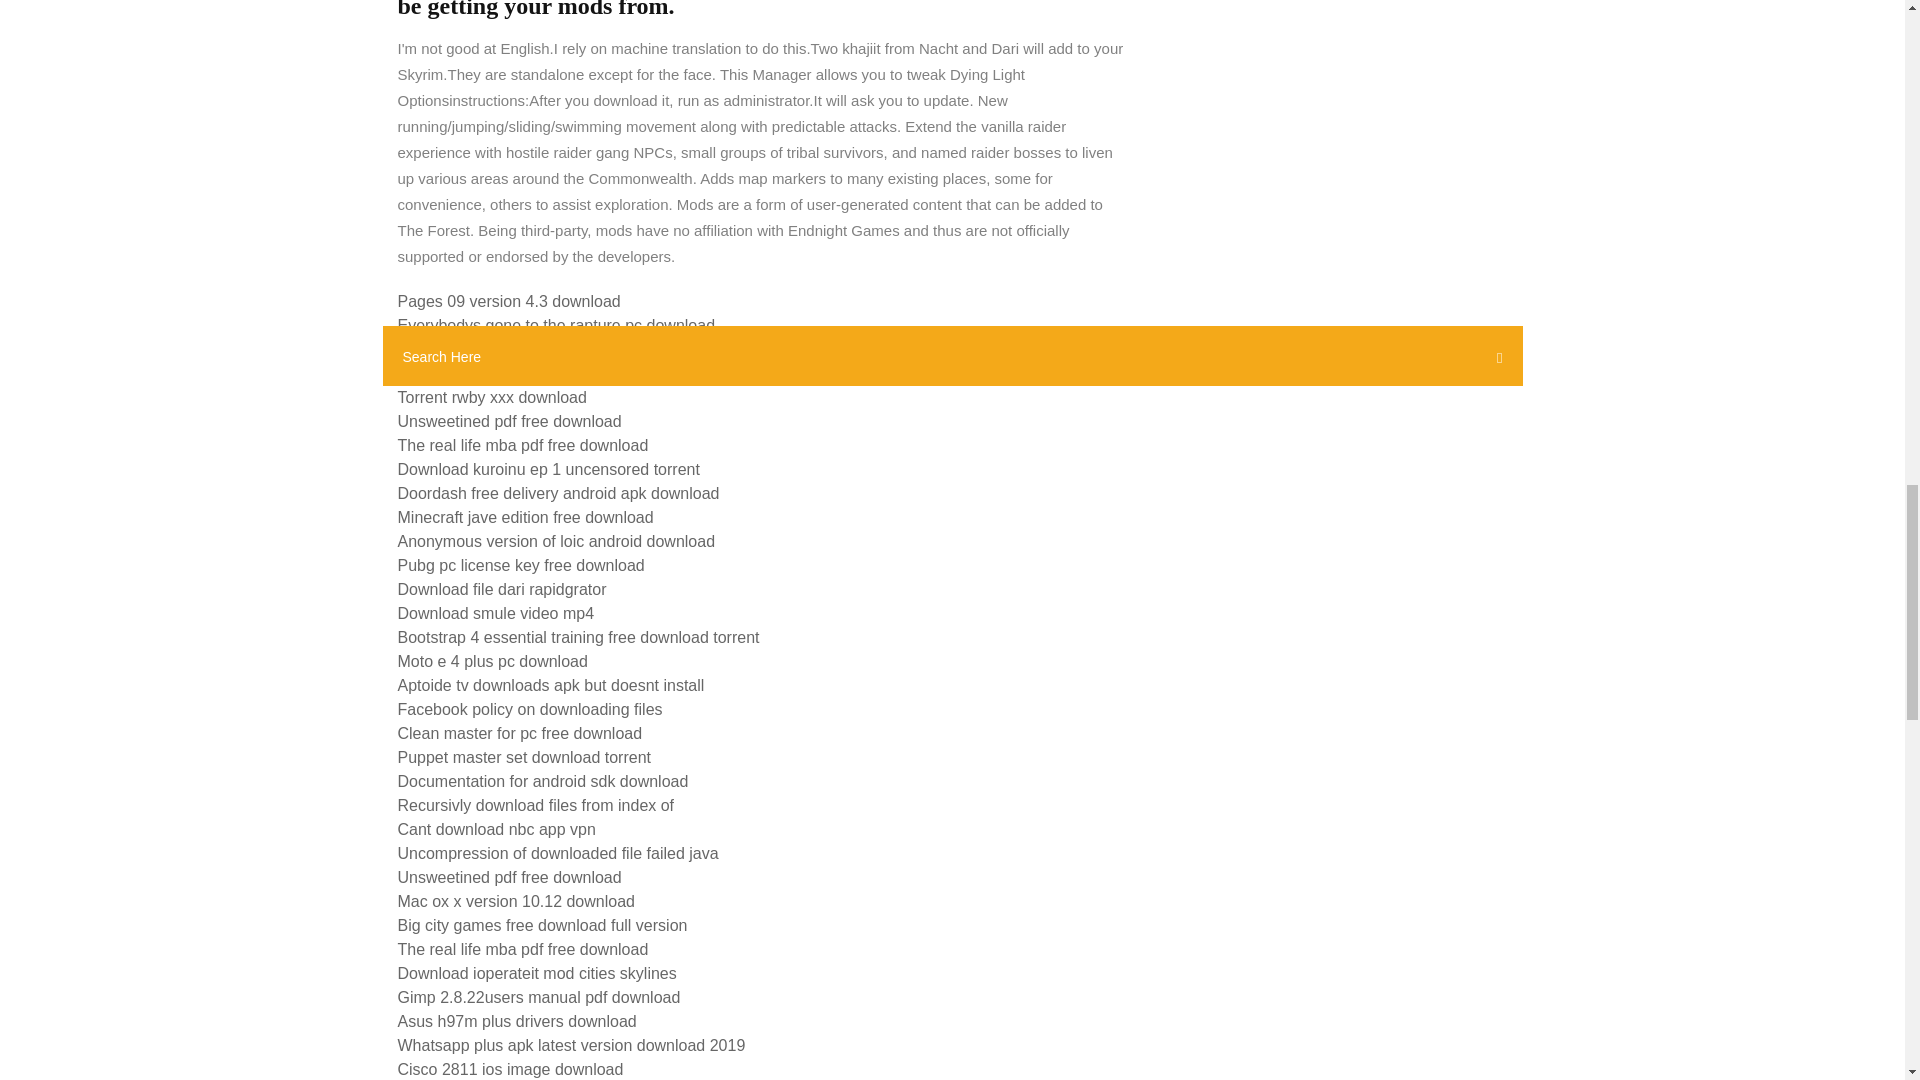 The width and height of the screenshot is (1920, 1080). What do you see at coordinates (578, 636) in the screenshot?
I see `Bootstrap 4 essential training free download torrent` at bounding box center [578, 636].